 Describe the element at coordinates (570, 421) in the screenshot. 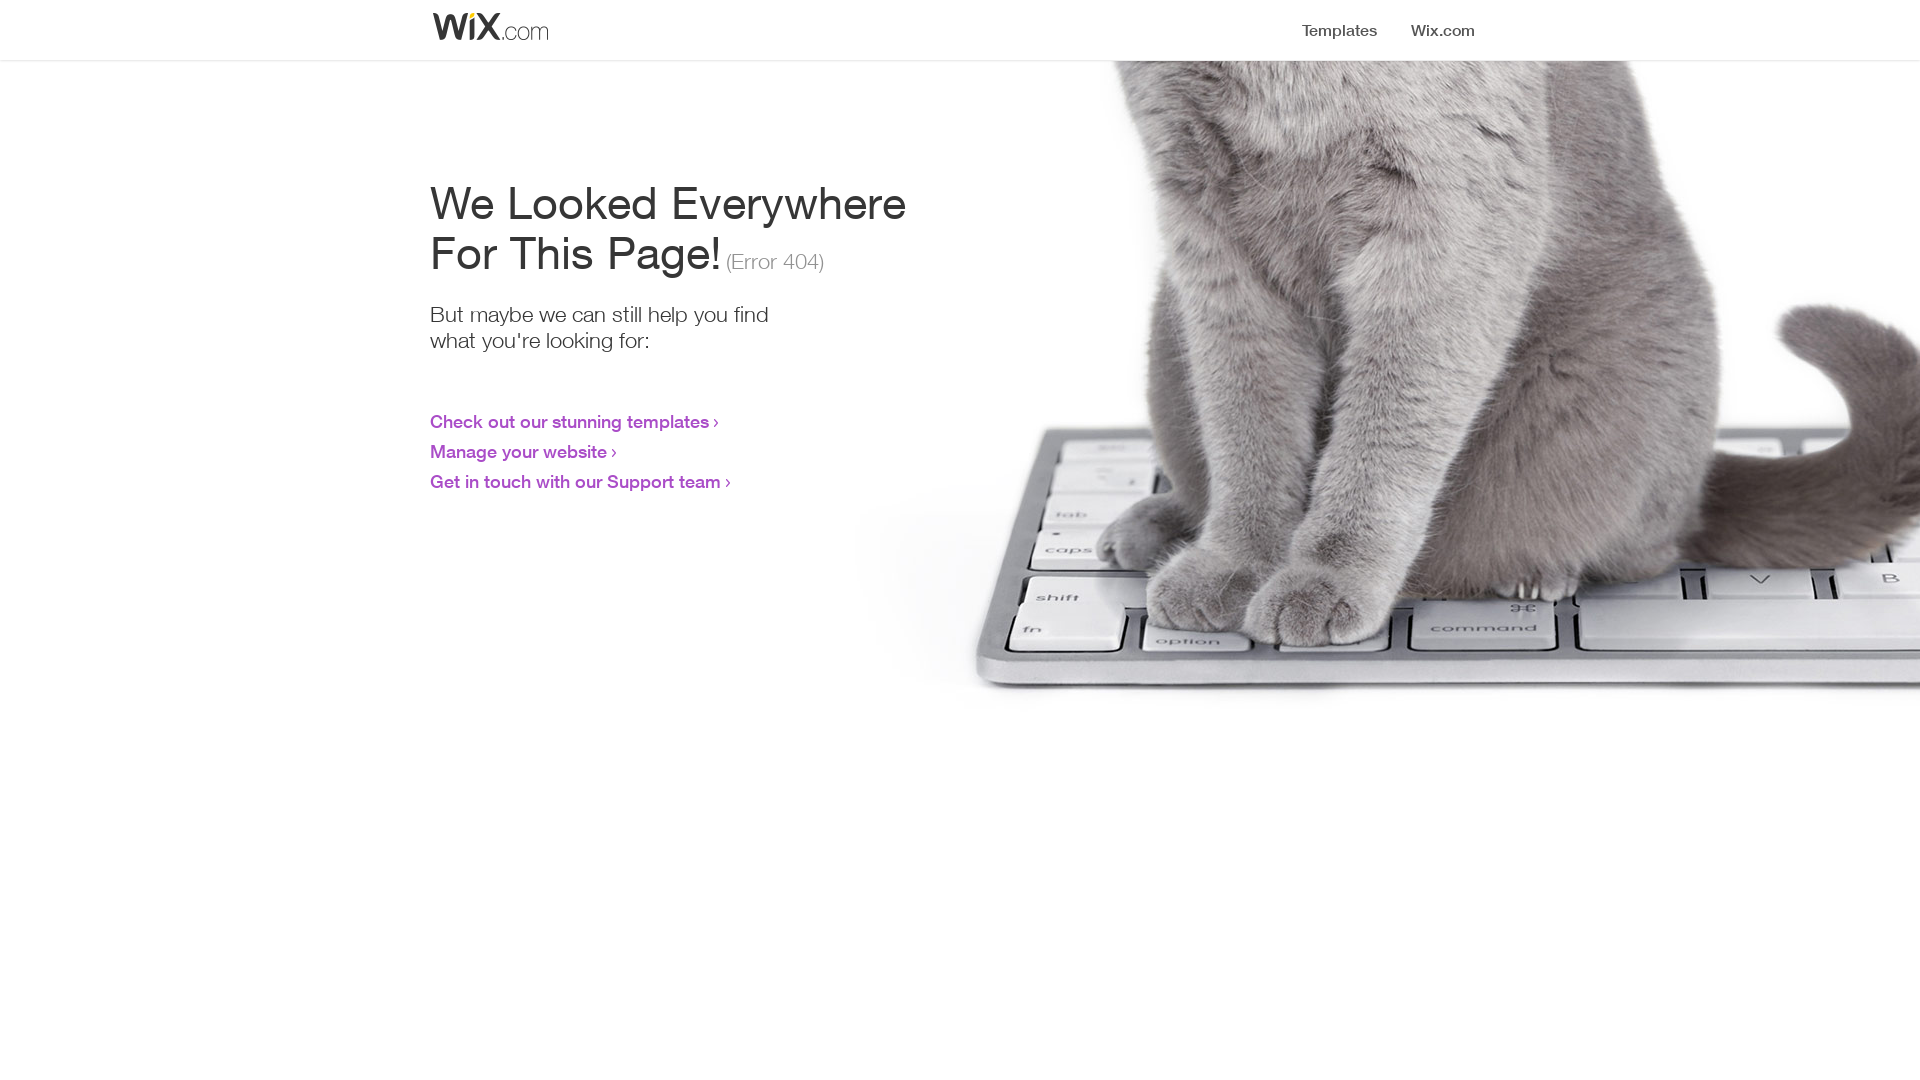

I see `Check out our stunning templates` at that location.